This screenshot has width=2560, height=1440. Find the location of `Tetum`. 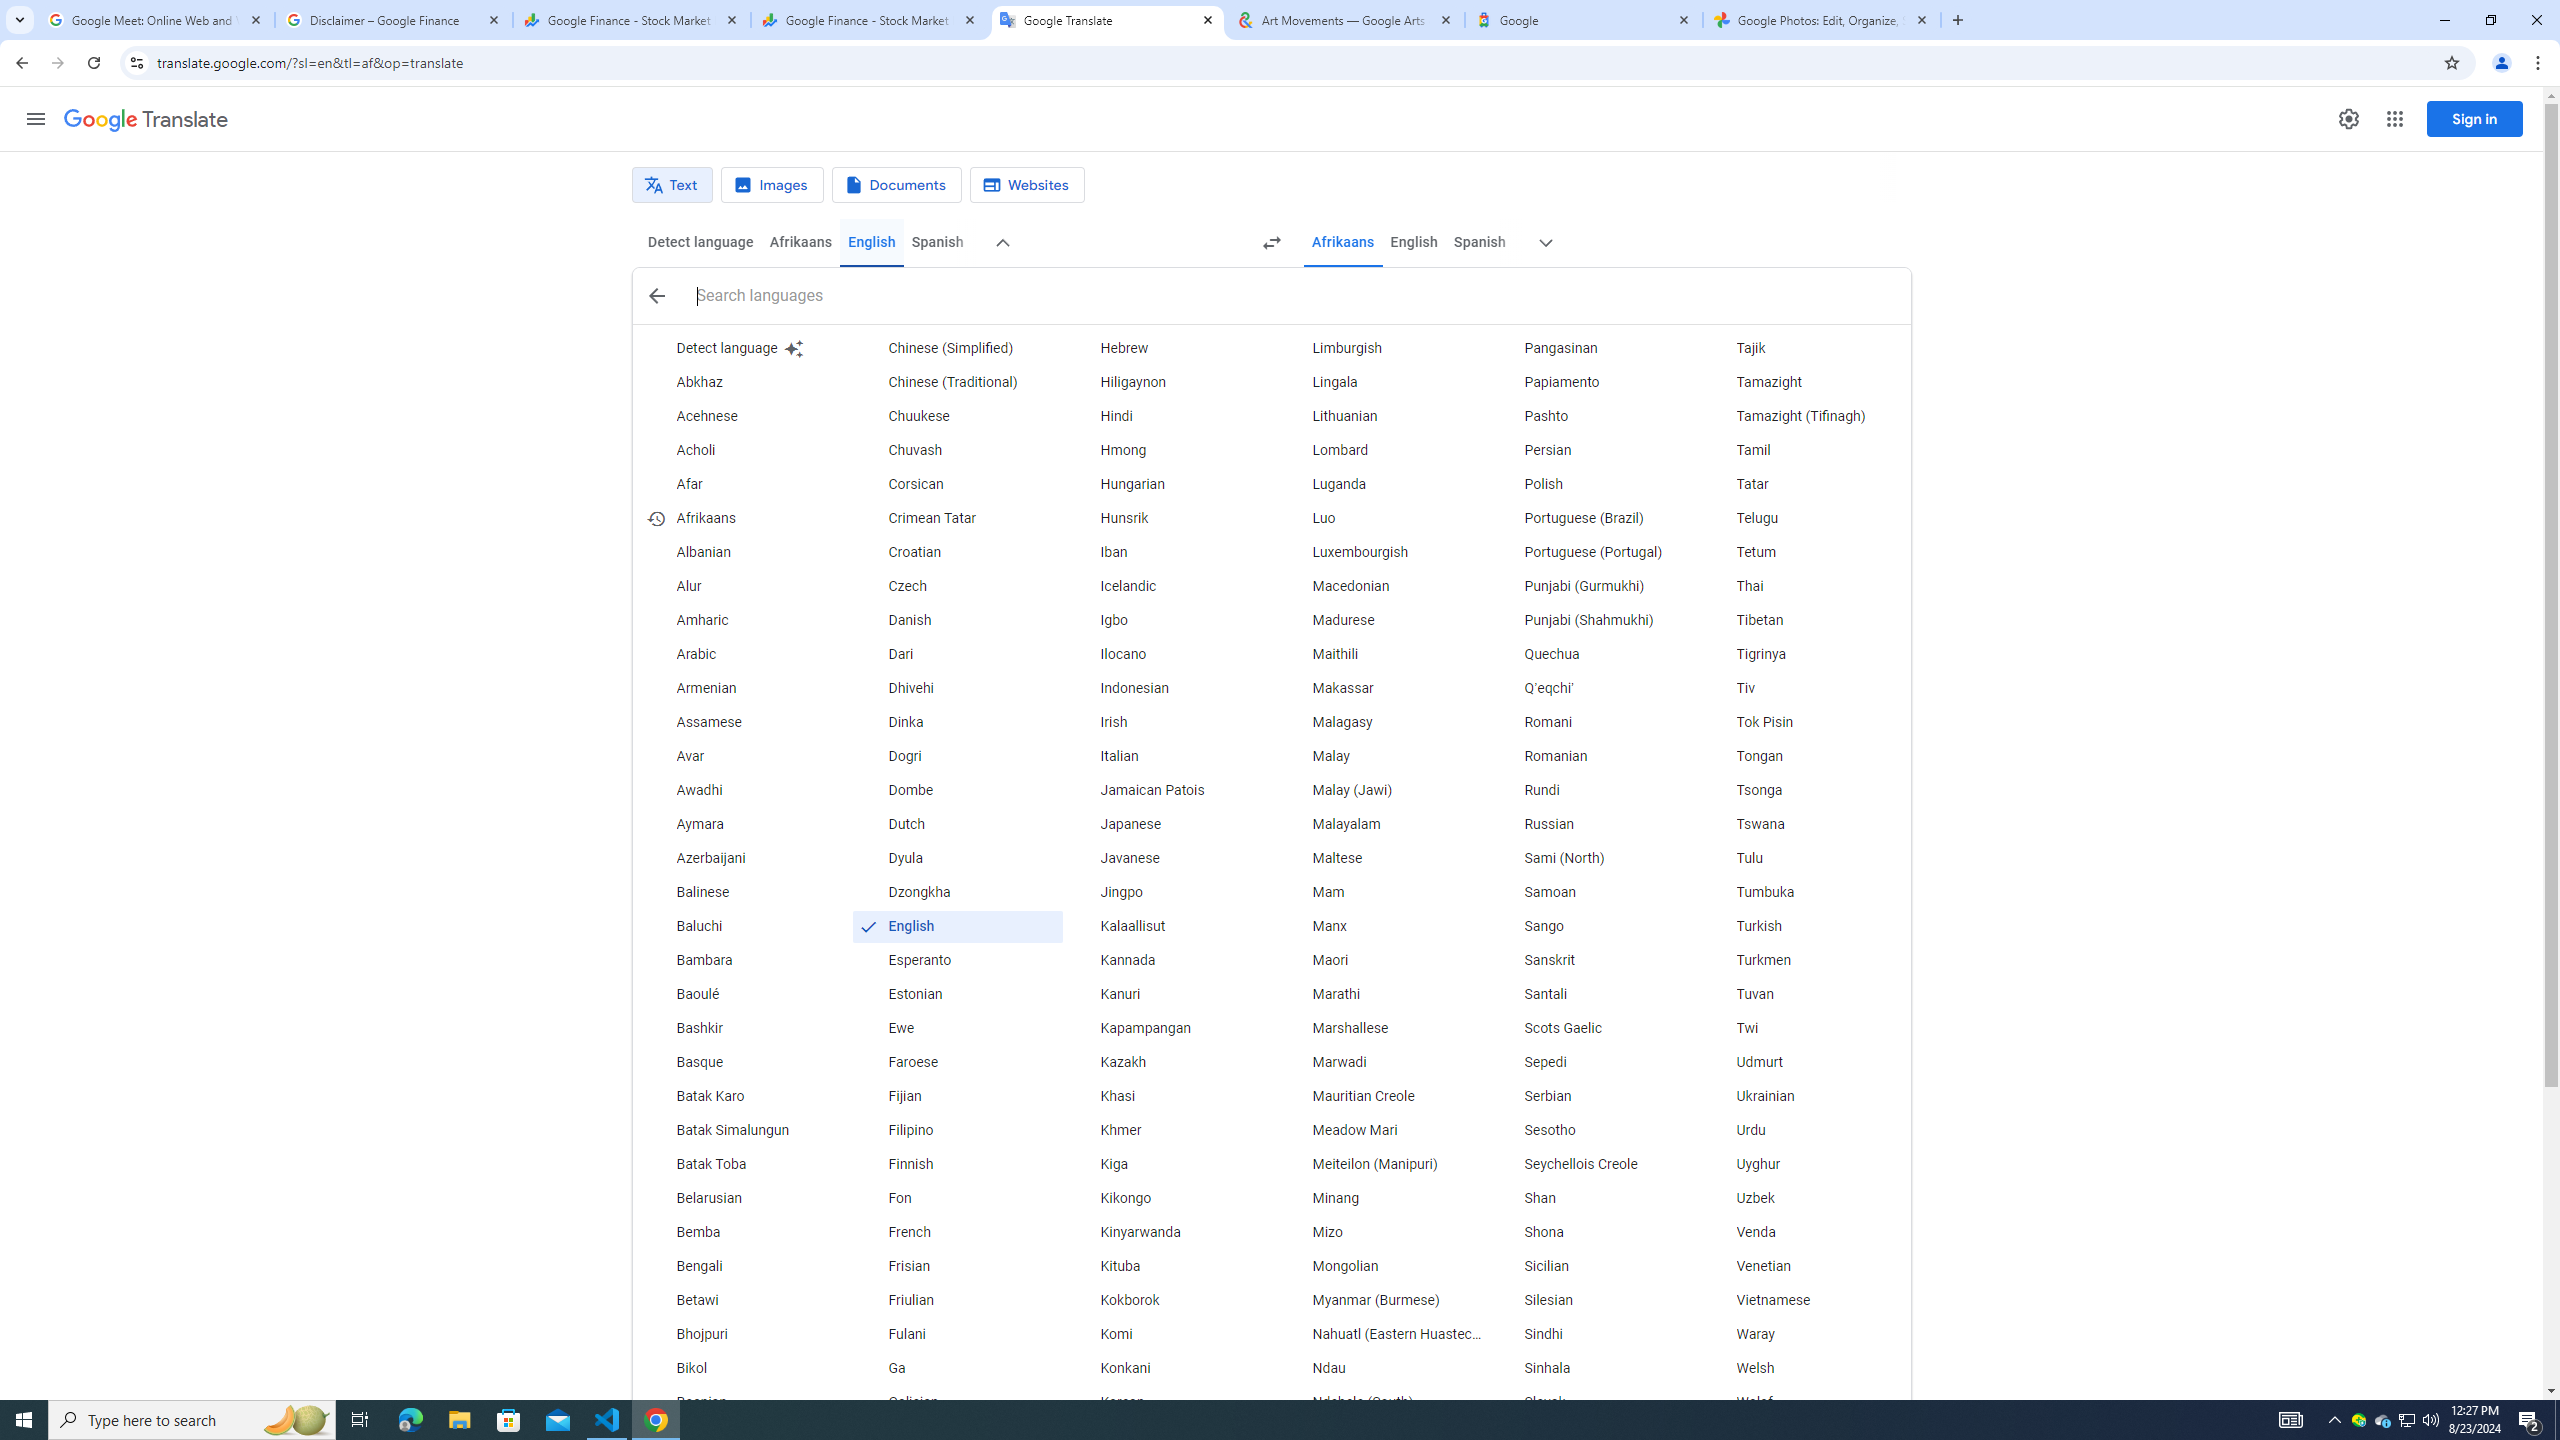

Tetum is located at coordinates (1804, 552).